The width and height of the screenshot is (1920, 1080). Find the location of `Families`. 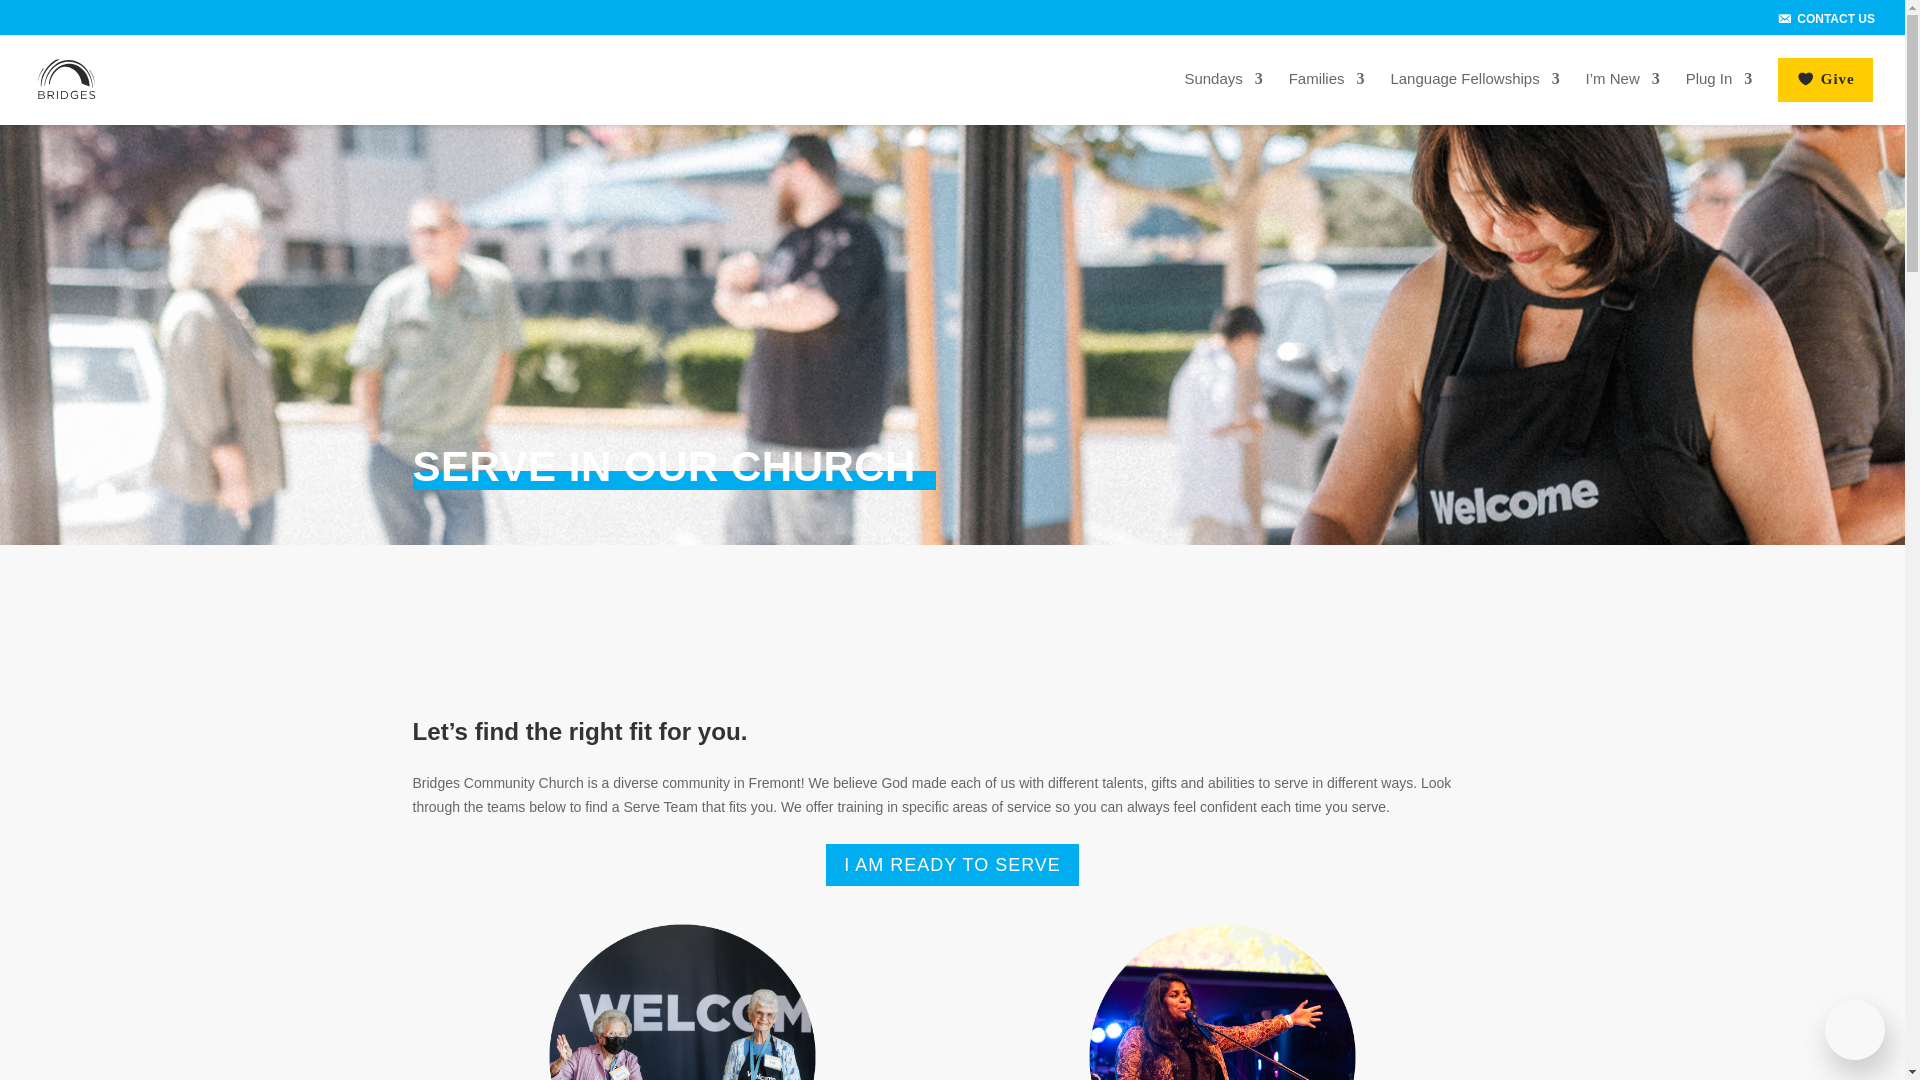

Families is located at coordinates (1326, 95).